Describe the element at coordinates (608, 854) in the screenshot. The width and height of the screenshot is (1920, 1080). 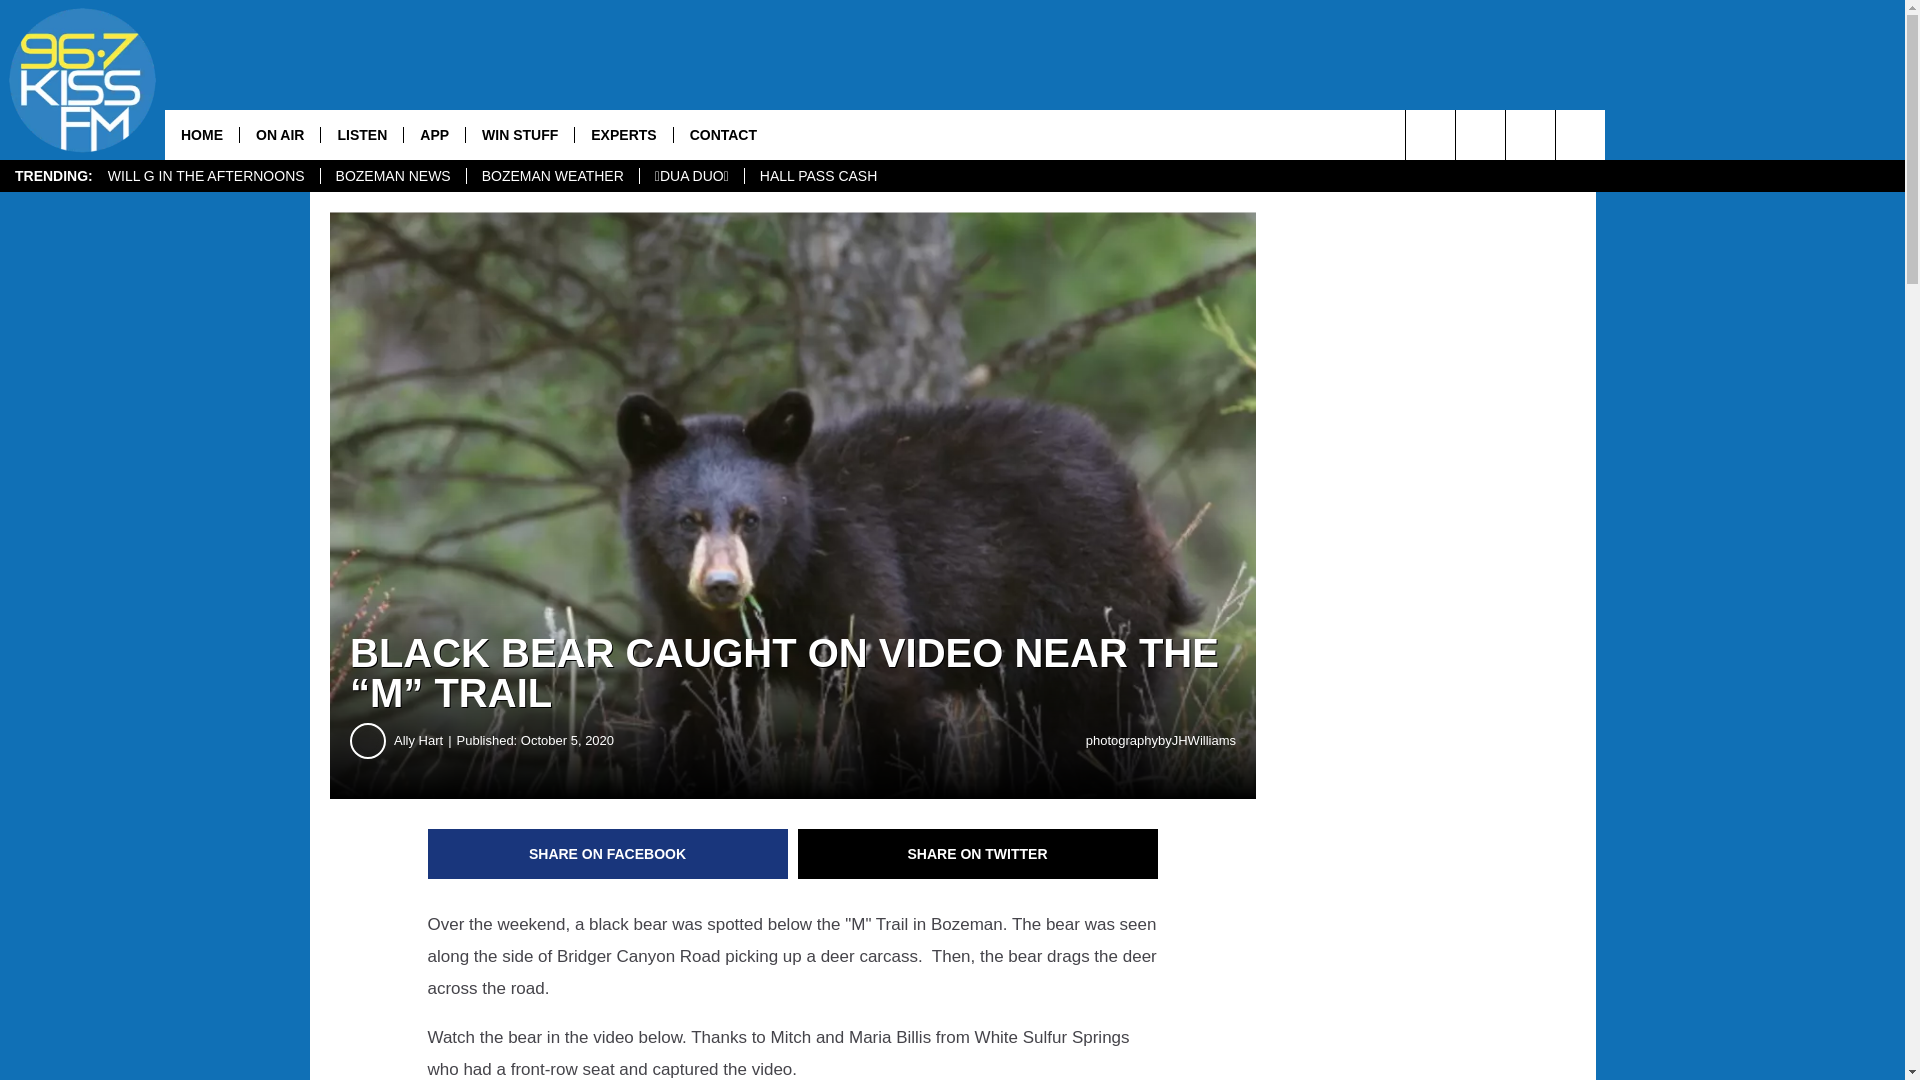
I see `Share on Facebook` at that location.